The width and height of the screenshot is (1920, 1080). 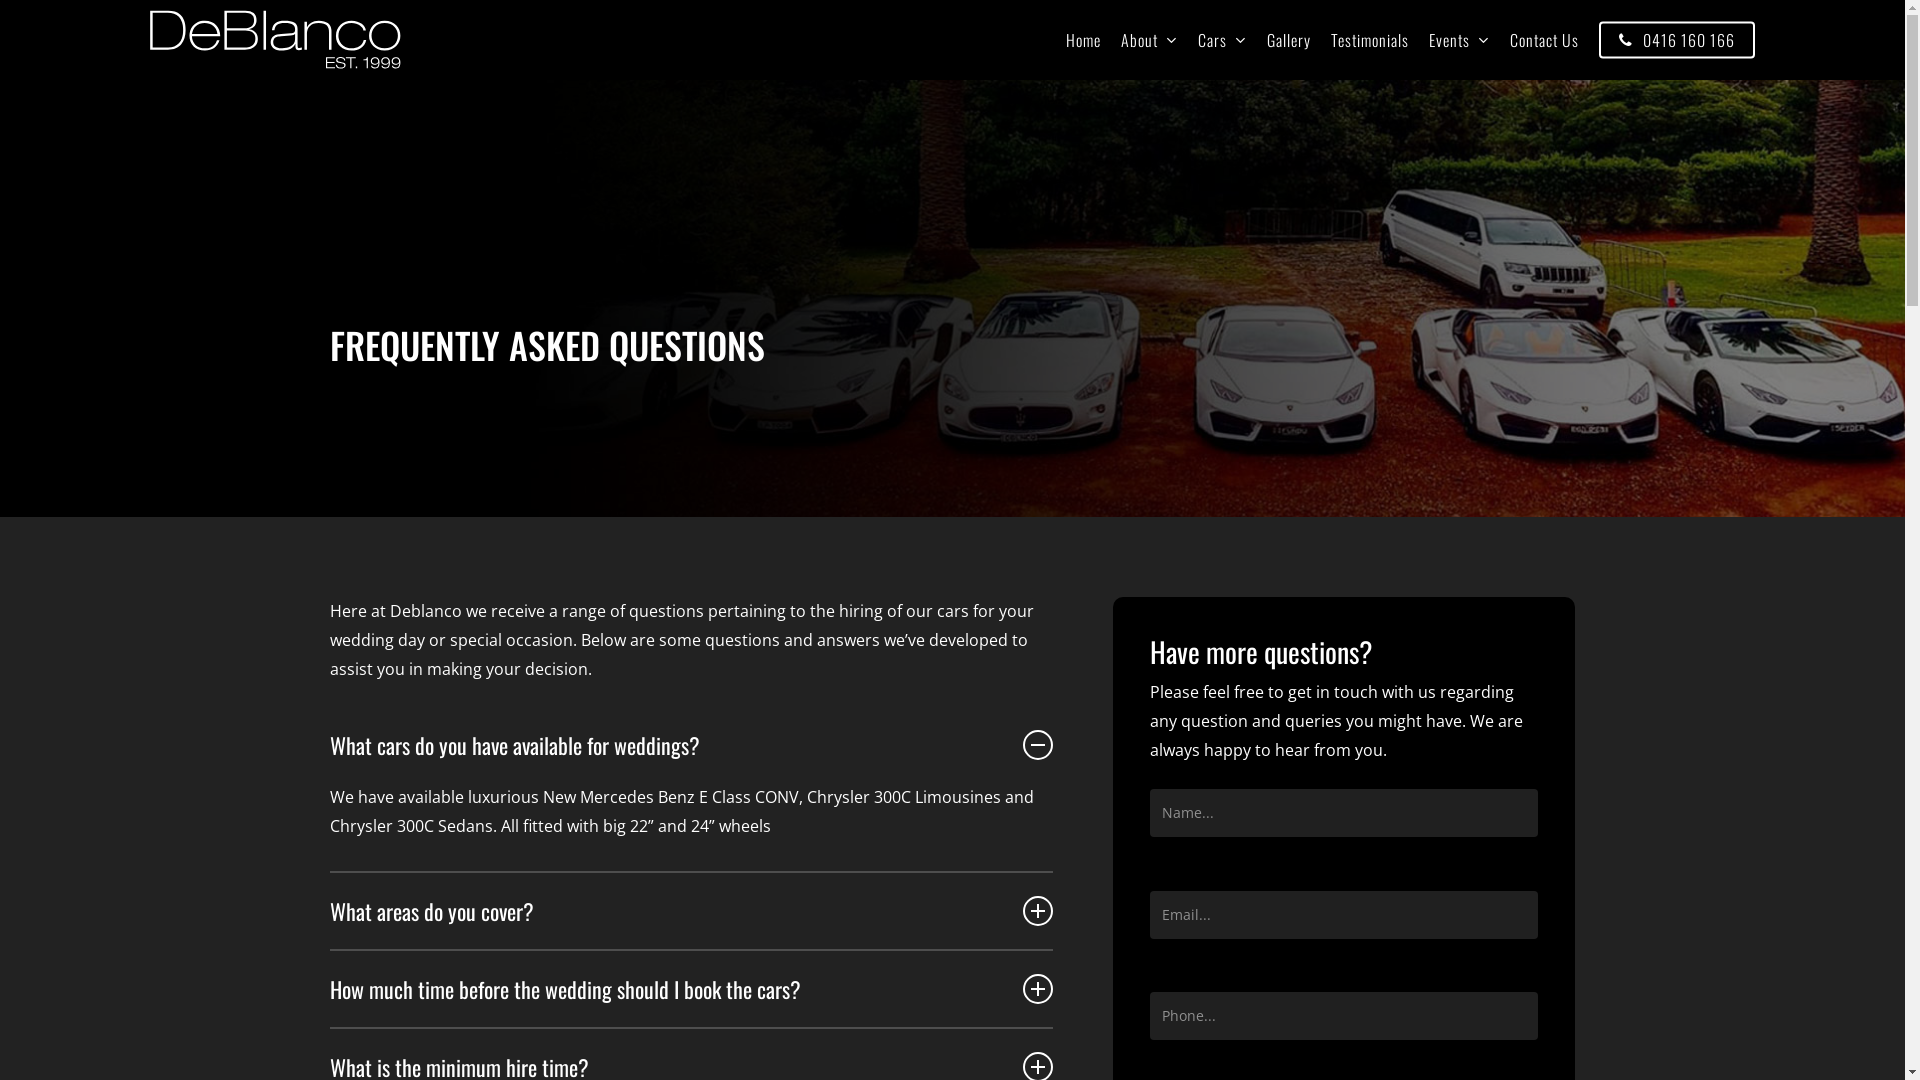 What do you see at coordinates (1544, 40) in the screenshot?
I see `Contact Us` at bounding box center [1544, 40].